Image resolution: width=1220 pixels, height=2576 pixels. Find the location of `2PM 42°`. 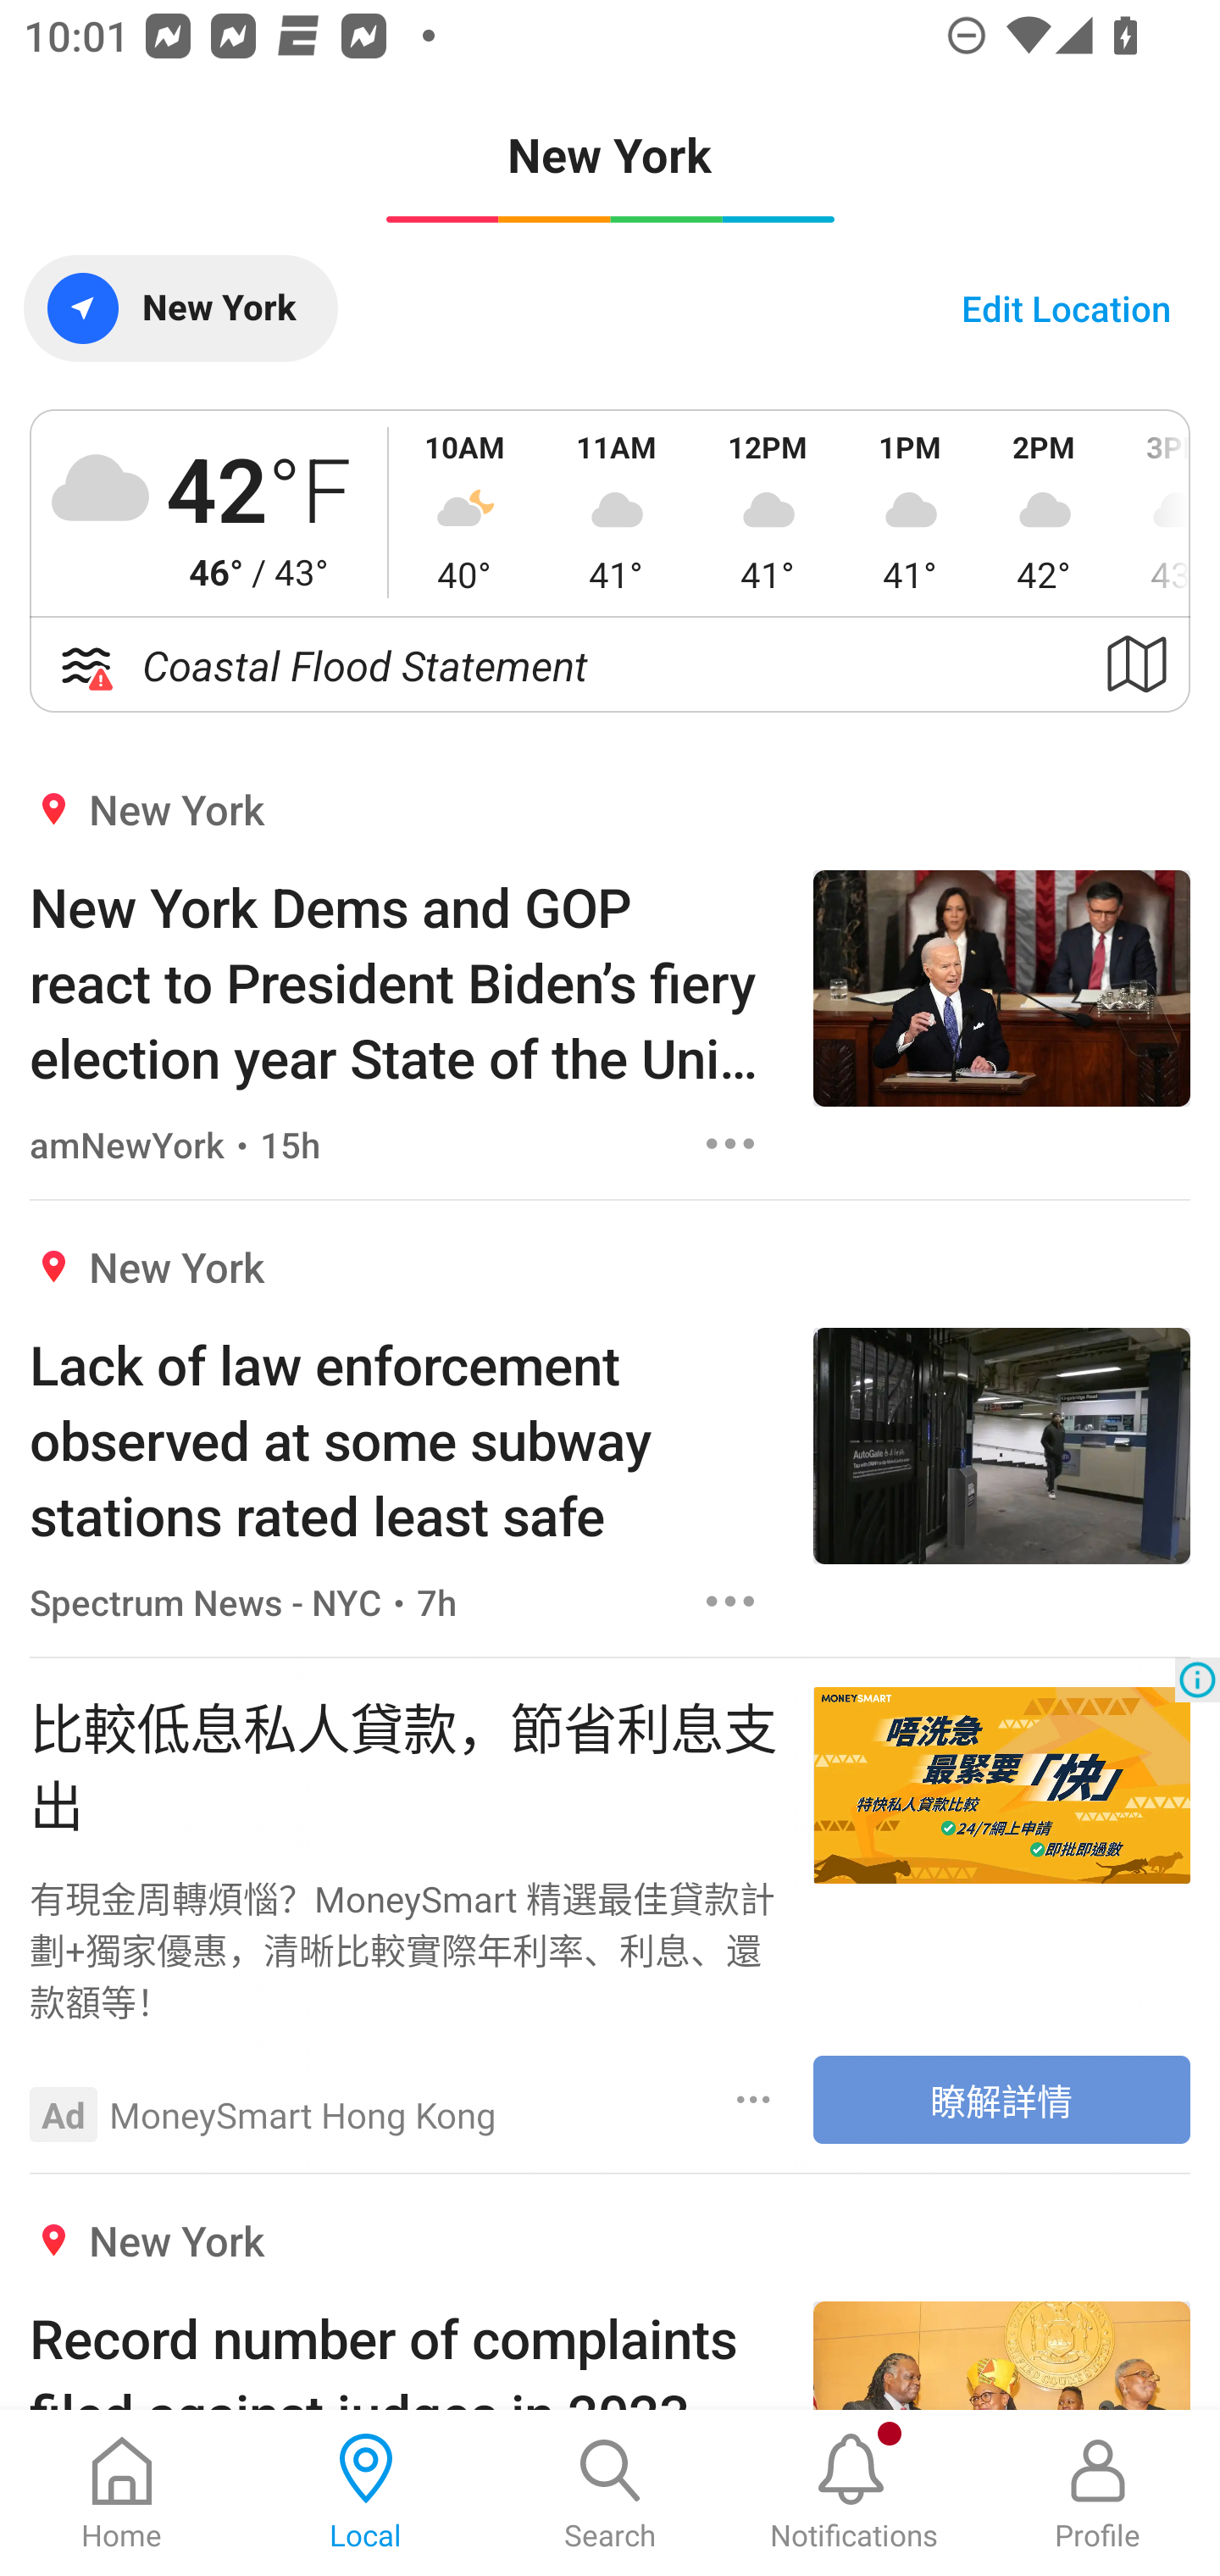

2PM 42° is located at coordinates (1044, 512).